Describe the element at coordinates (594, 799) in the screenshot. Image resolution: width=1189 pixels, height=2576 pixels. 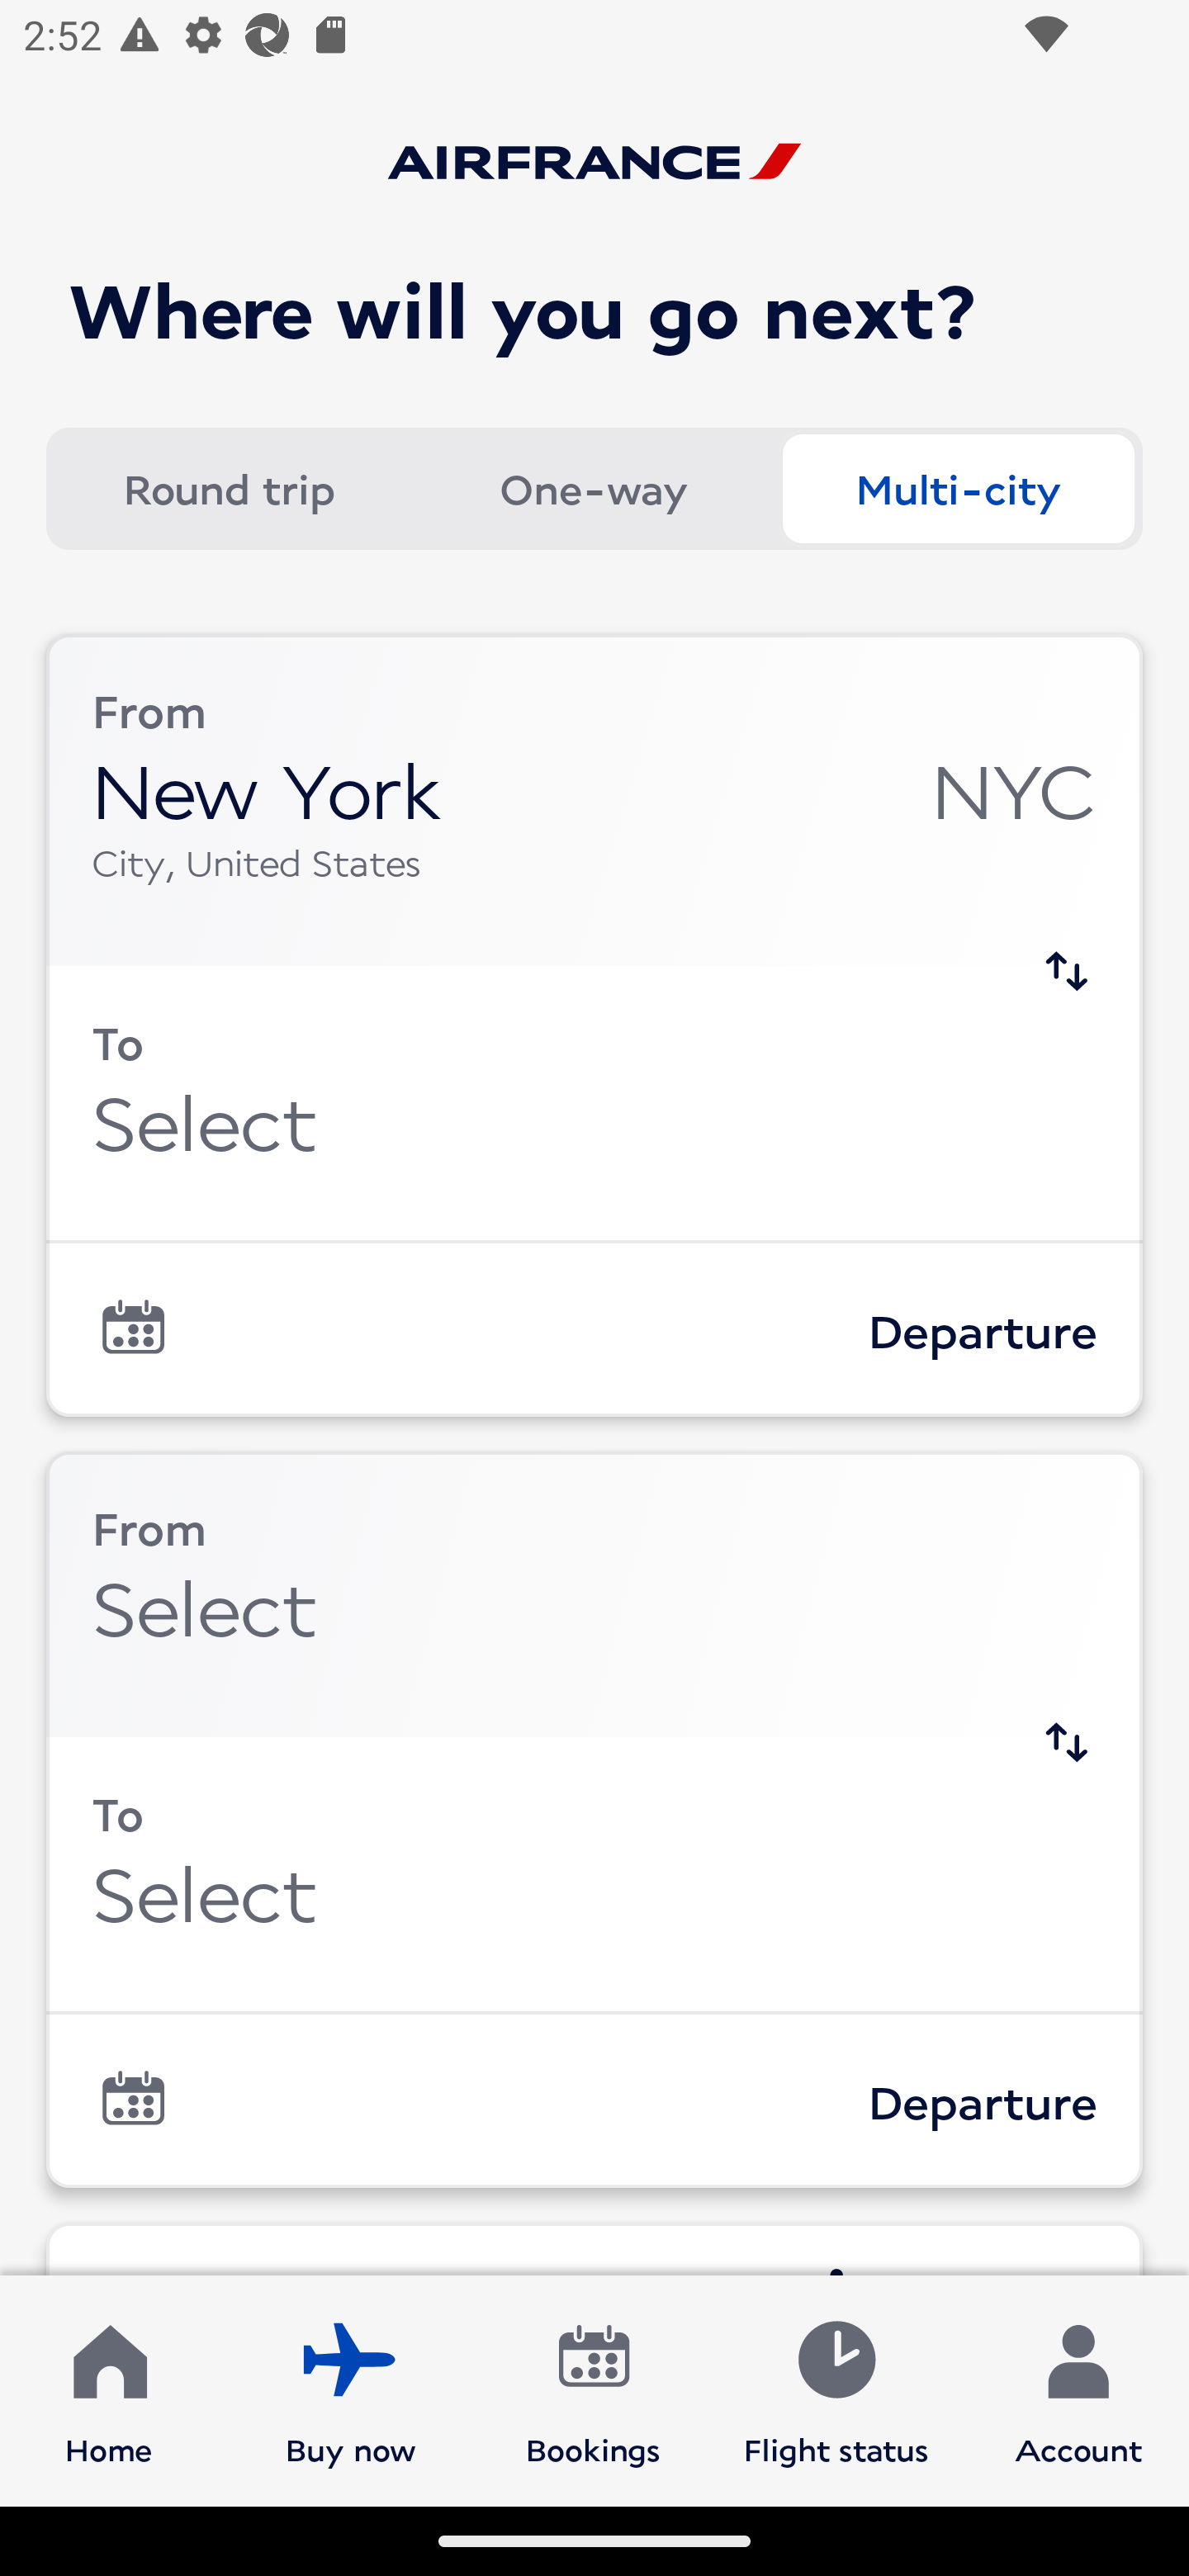
I see `From New York NYC City, United States` at that location.